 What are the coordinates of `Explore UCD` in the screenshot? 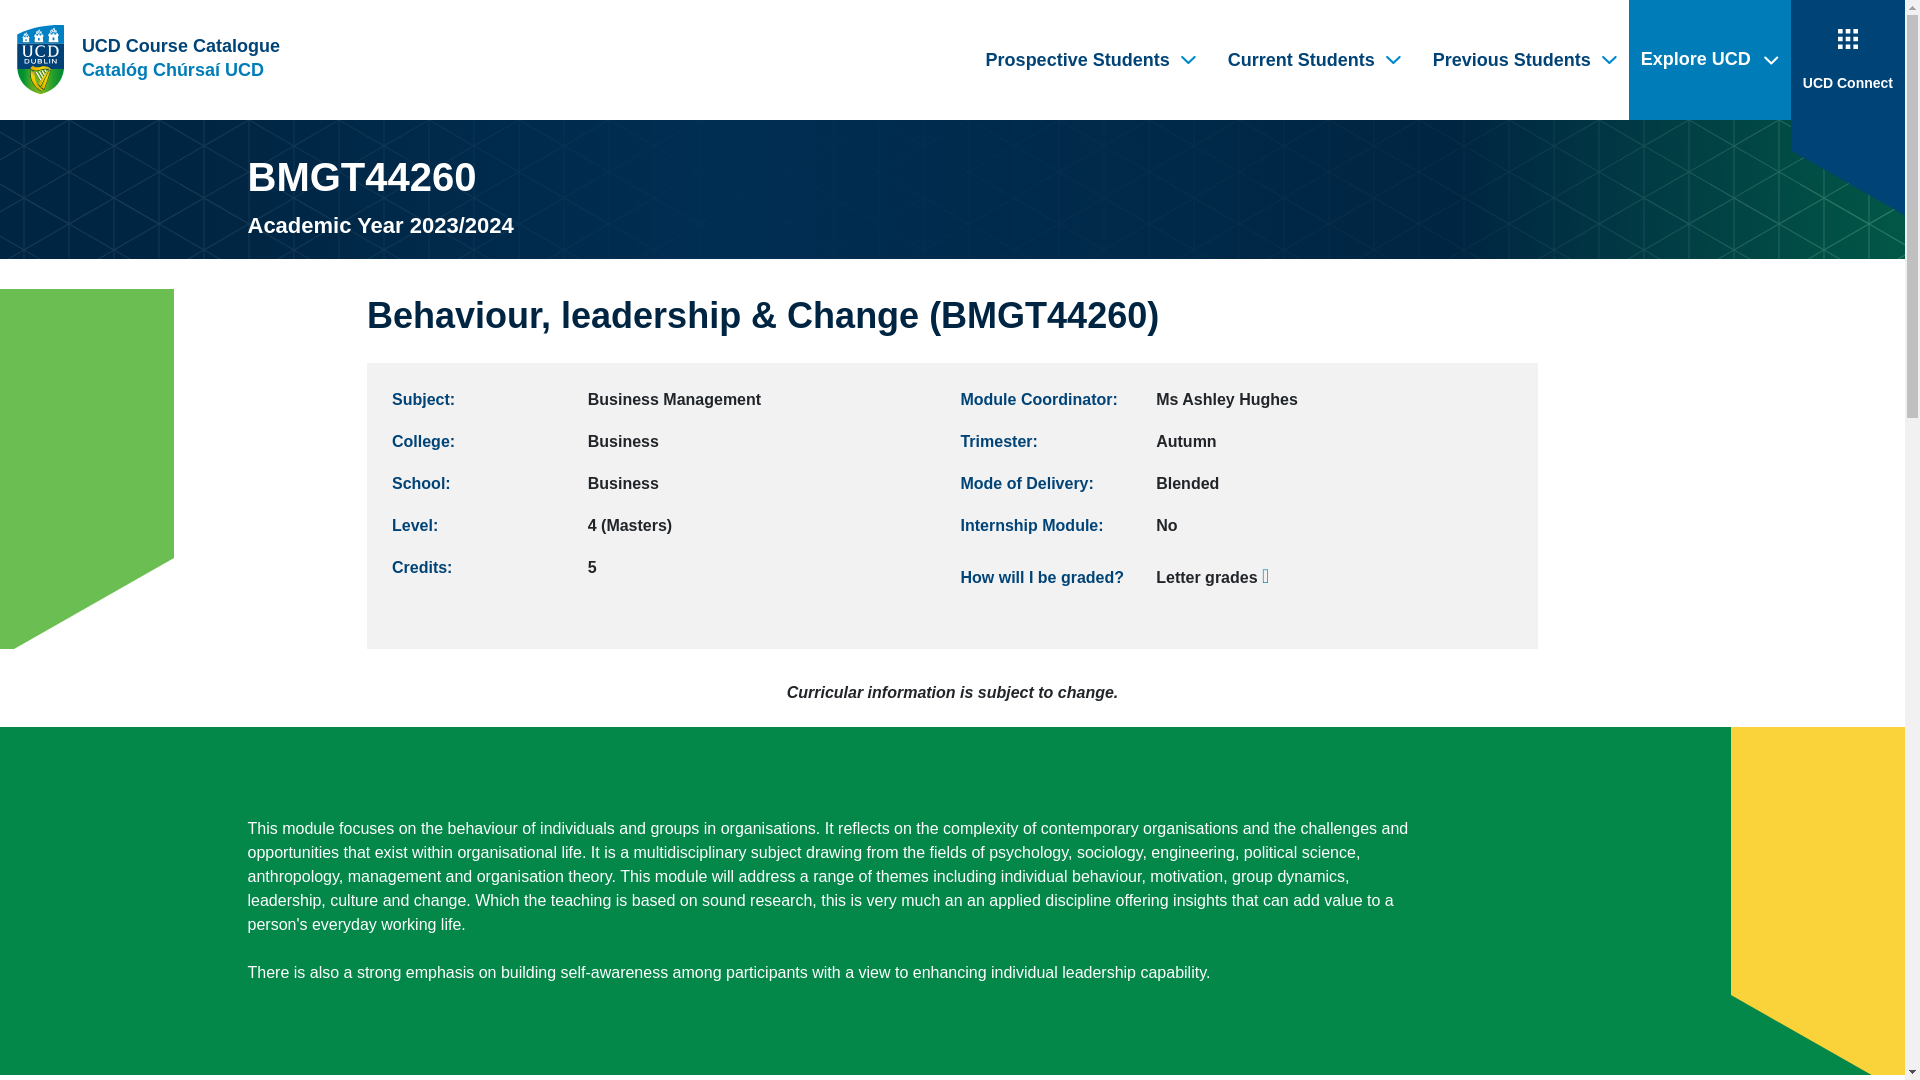 It's located at (1710, 60).